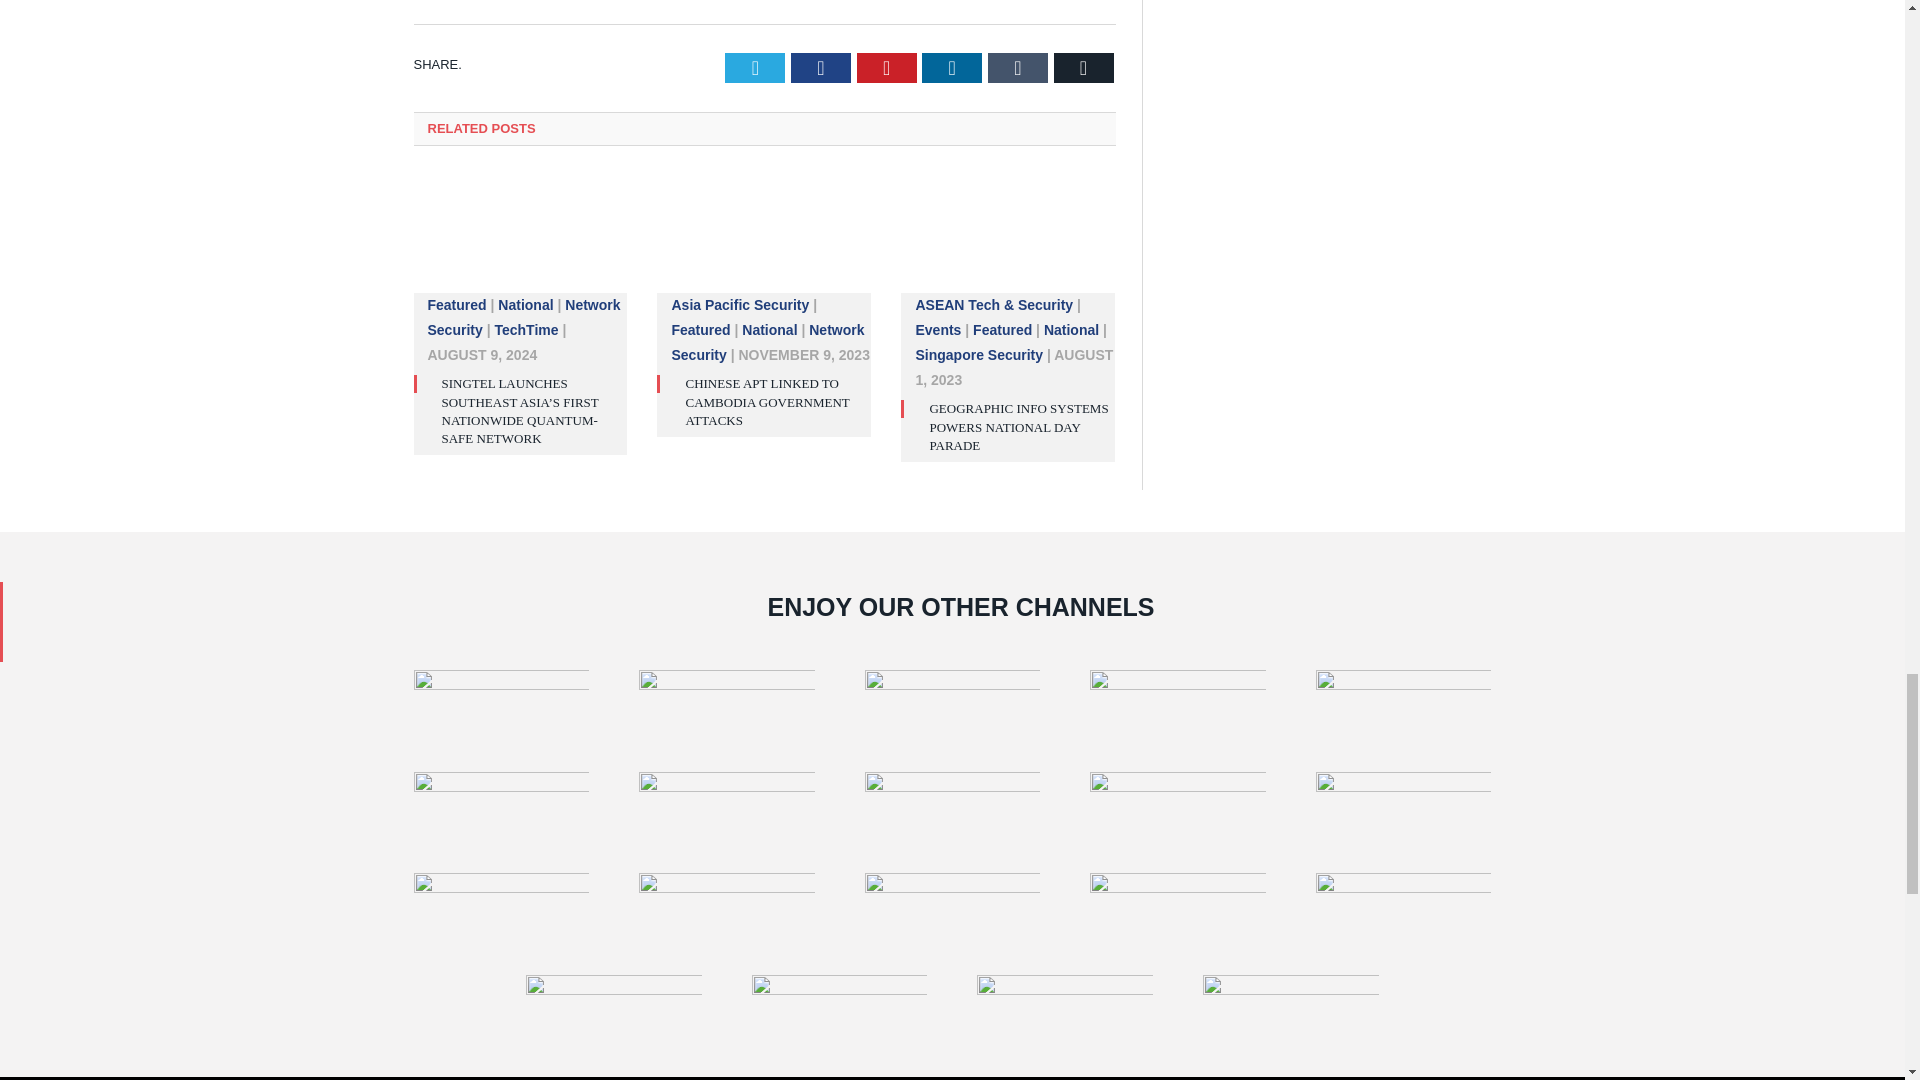 The height and width of the screenshot is (1080, 1920). Describe the element at coordinates (1084, 68) in the screenshot. I see `Share via Email` at that location.